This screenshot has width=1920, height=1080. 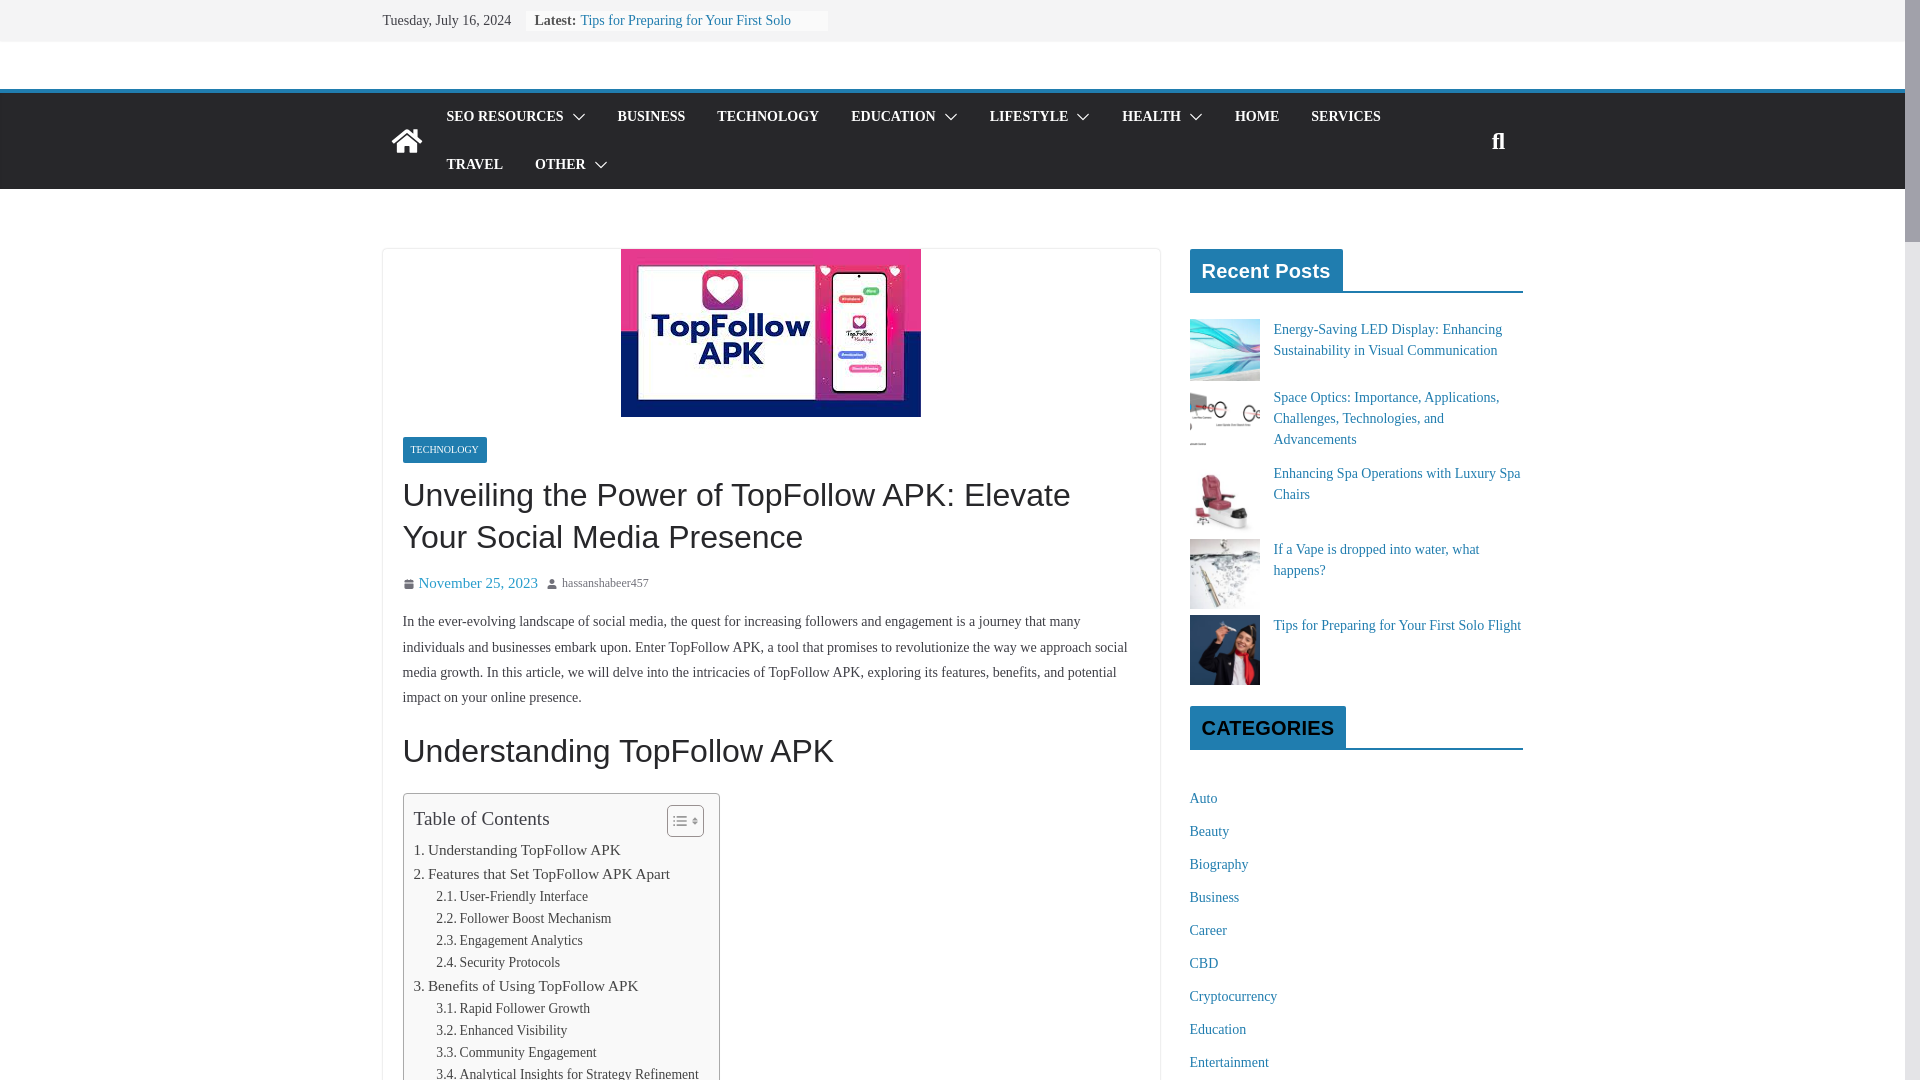 I want to click on Tips for Preparing for Your First Solo Flight, so click(x=685, y=30).